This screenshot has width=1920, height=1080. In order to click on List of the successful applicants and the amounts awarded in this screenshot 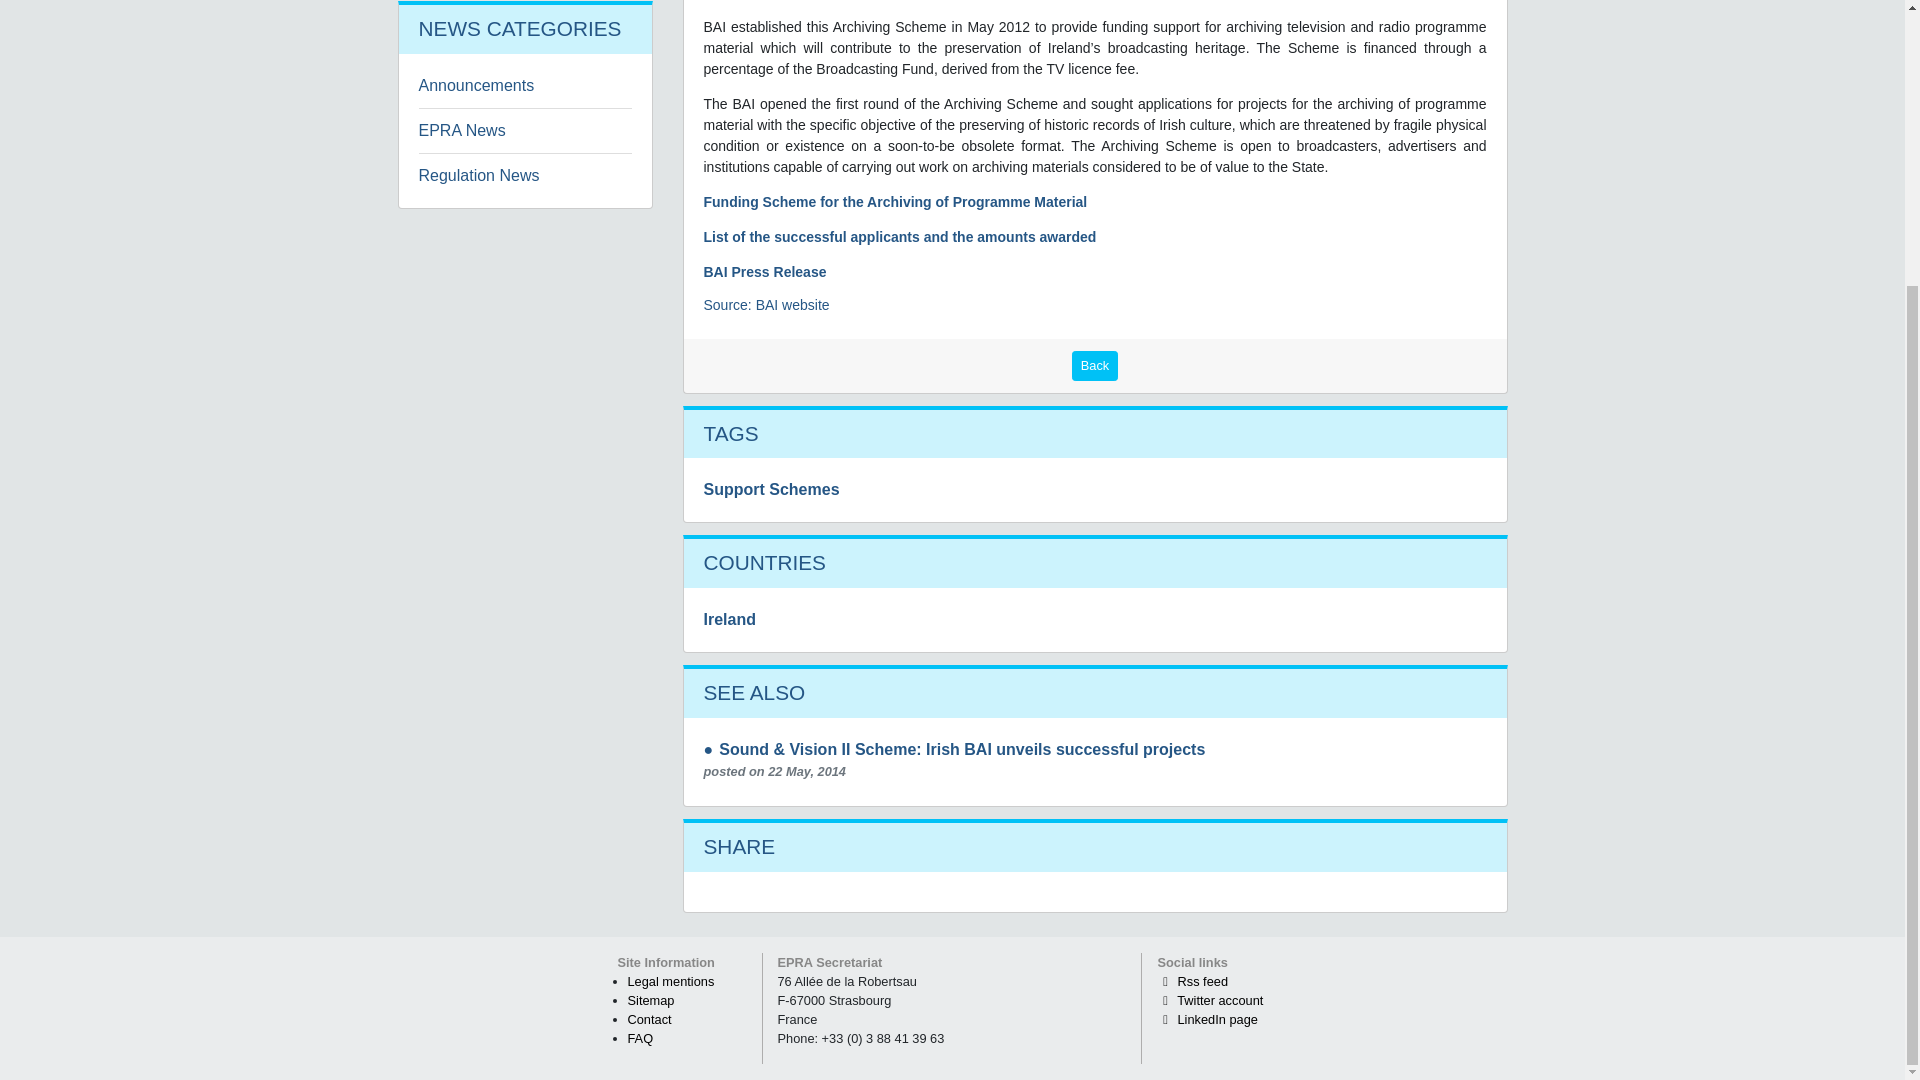, I will do `click(900, 236)`.